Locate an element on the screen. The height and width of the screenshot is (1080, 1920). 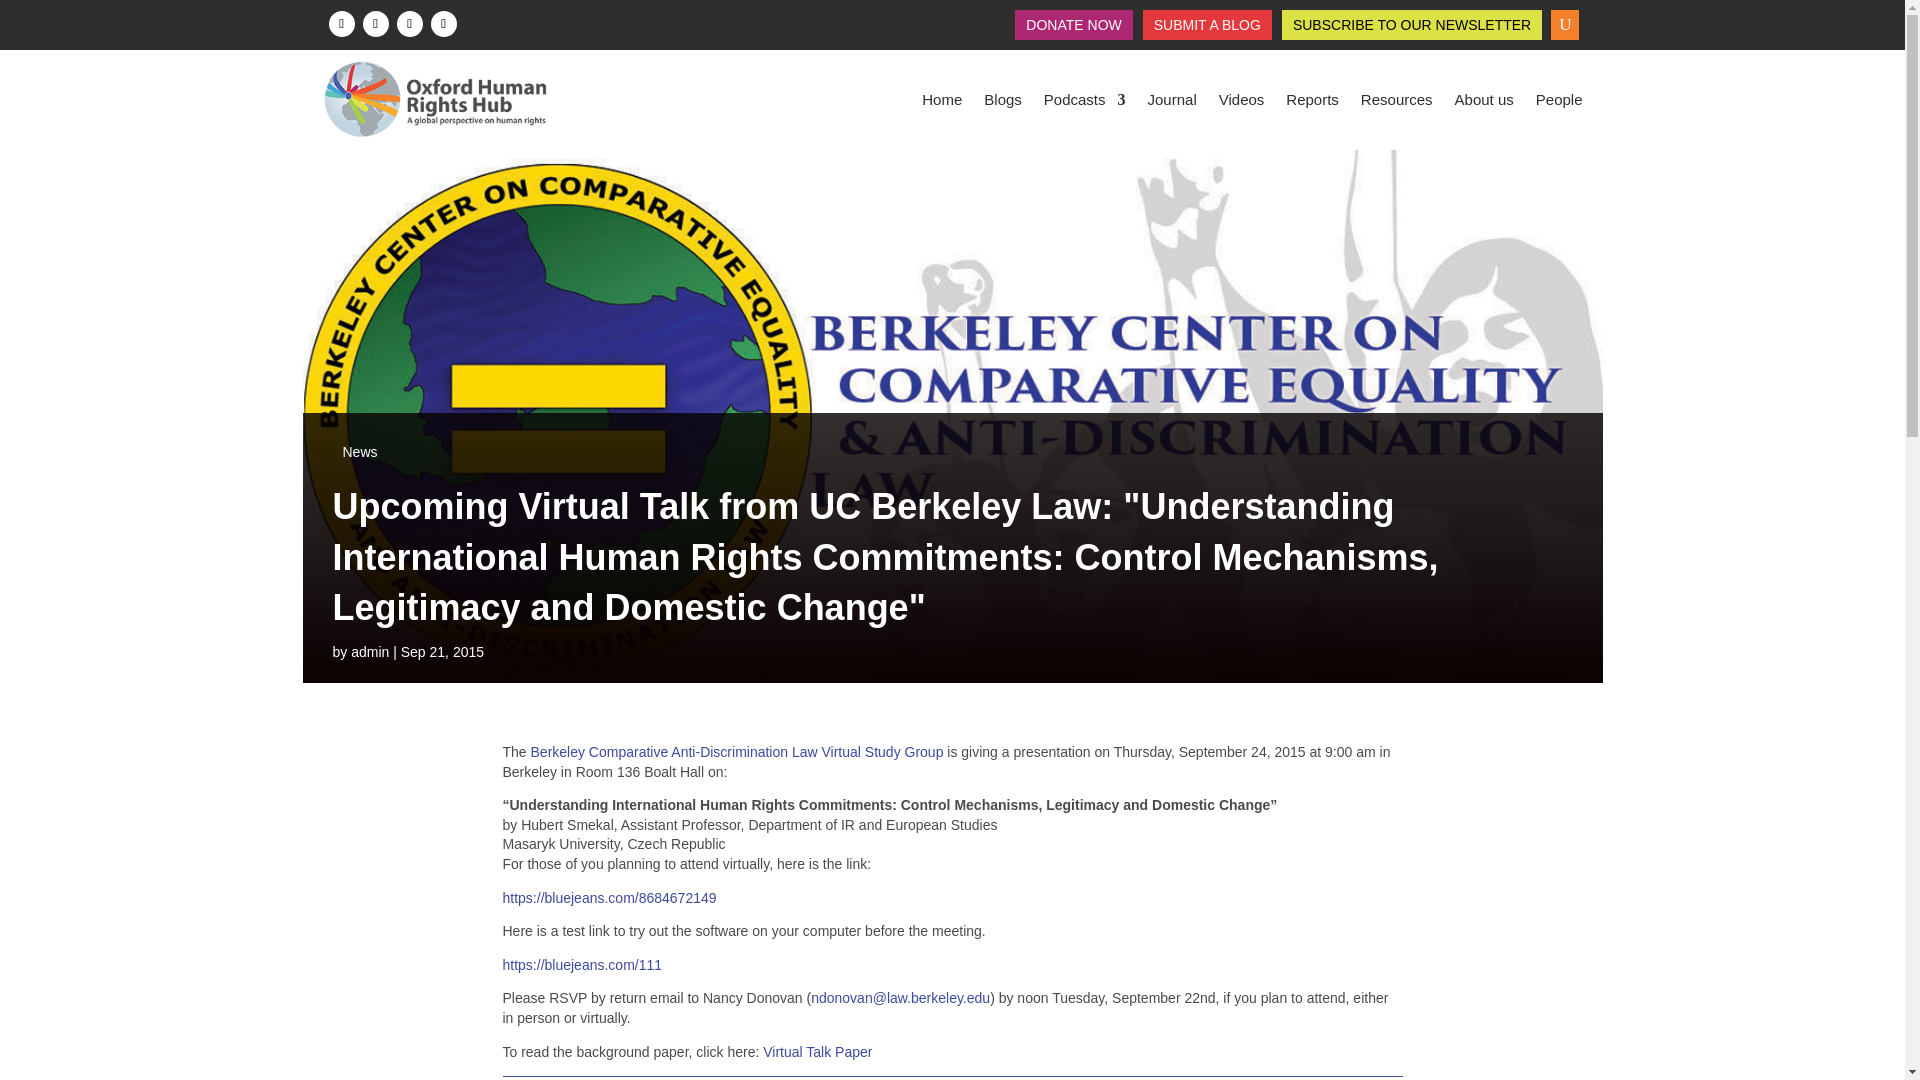
SUBSCRIBE TO OUR NEWSLETTER is located at coordinates (1411, 28).